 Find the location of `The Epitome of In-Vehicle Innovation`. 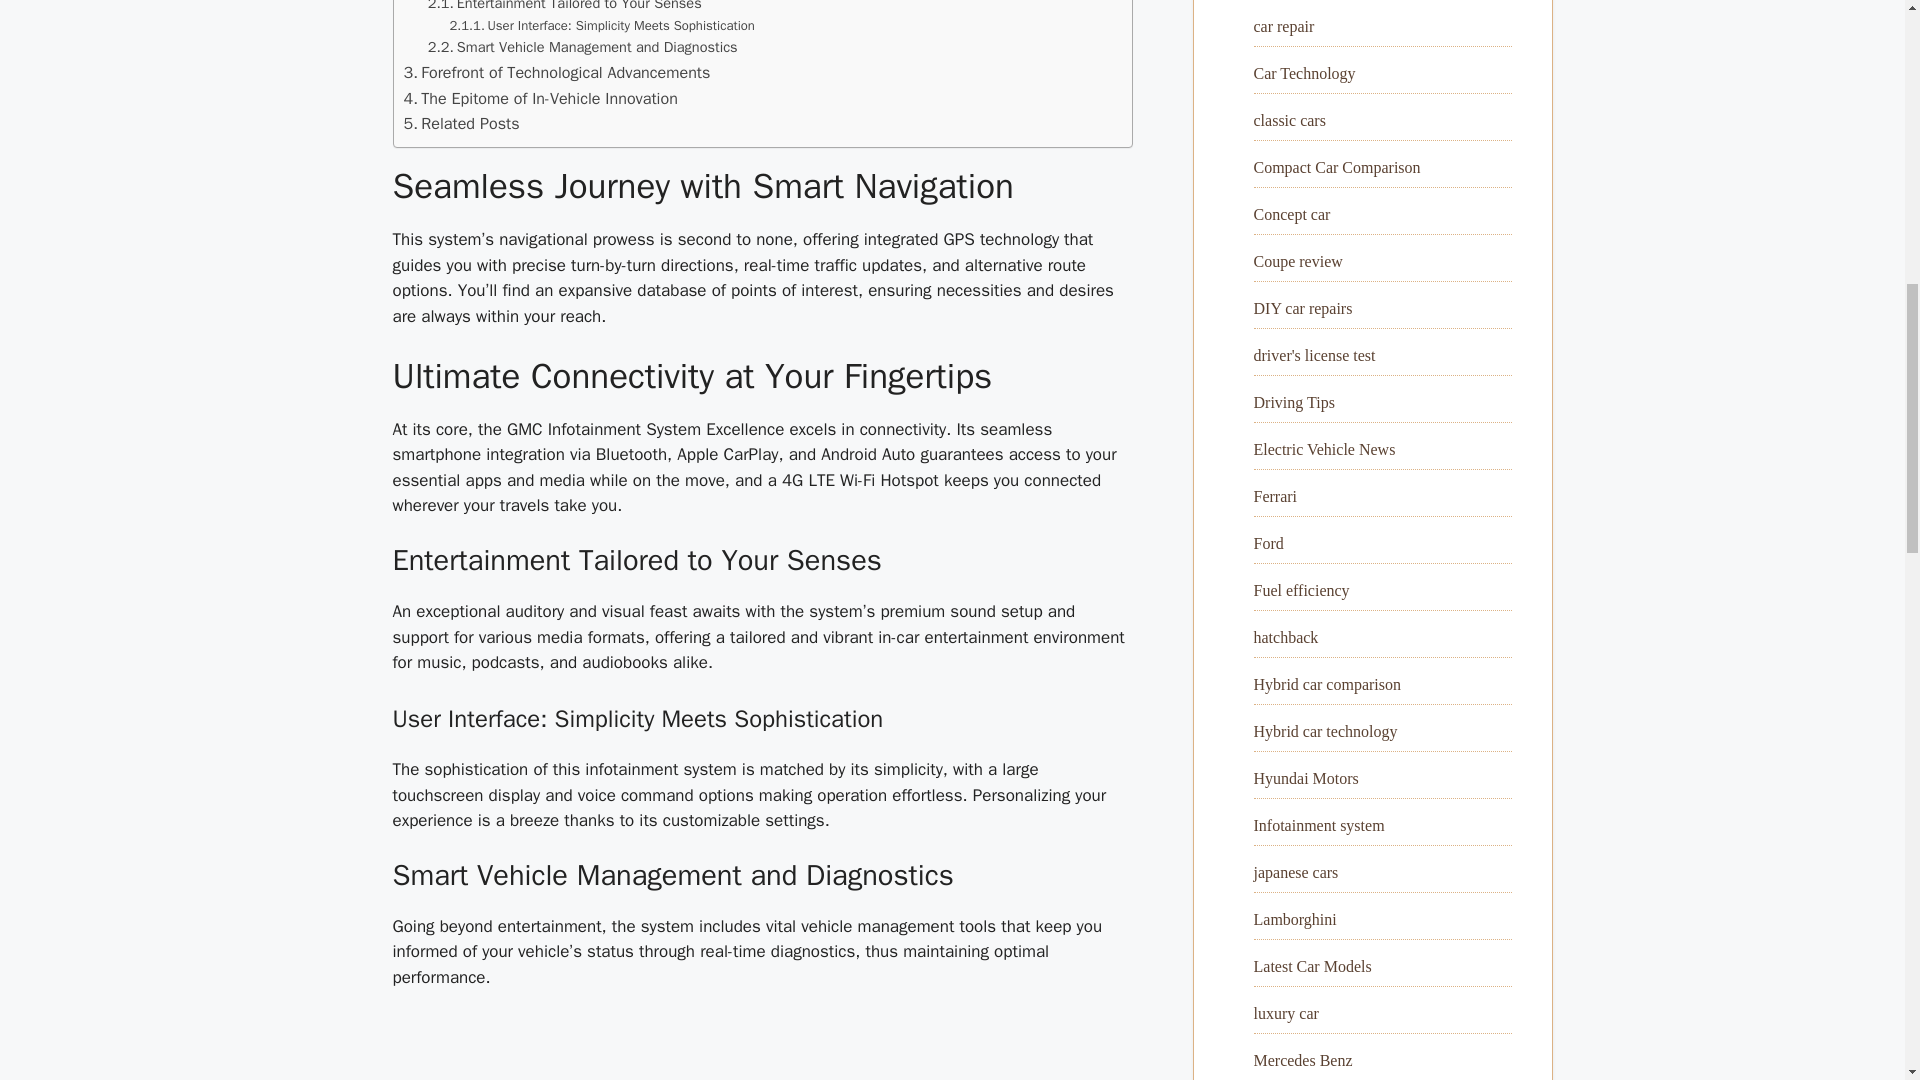

The Epitome of In-Vehicle Innovation is located at coordinates (540, 99).